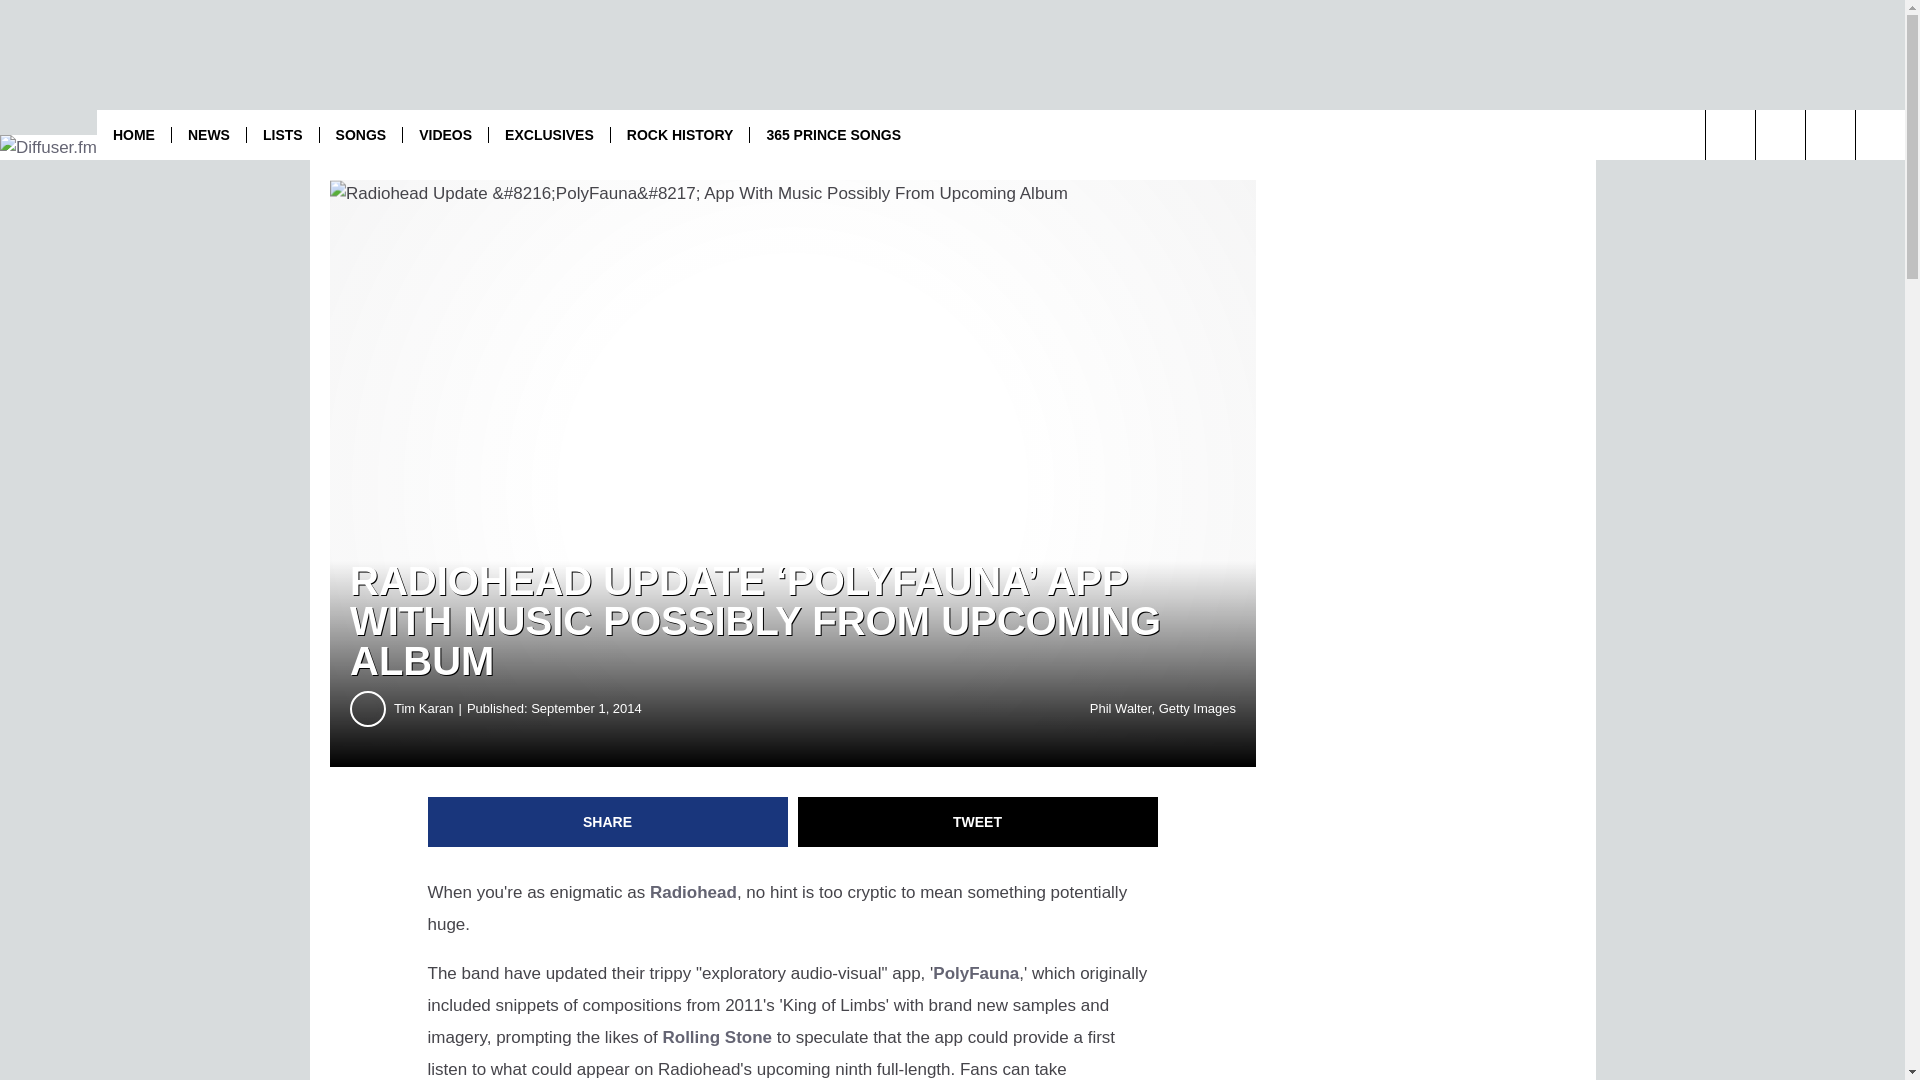 The image size is (1920, 1080). What do you see at coordinates (694, 892) in the screenshot?
I see `Radiohead` at bounding box center [694, 892].